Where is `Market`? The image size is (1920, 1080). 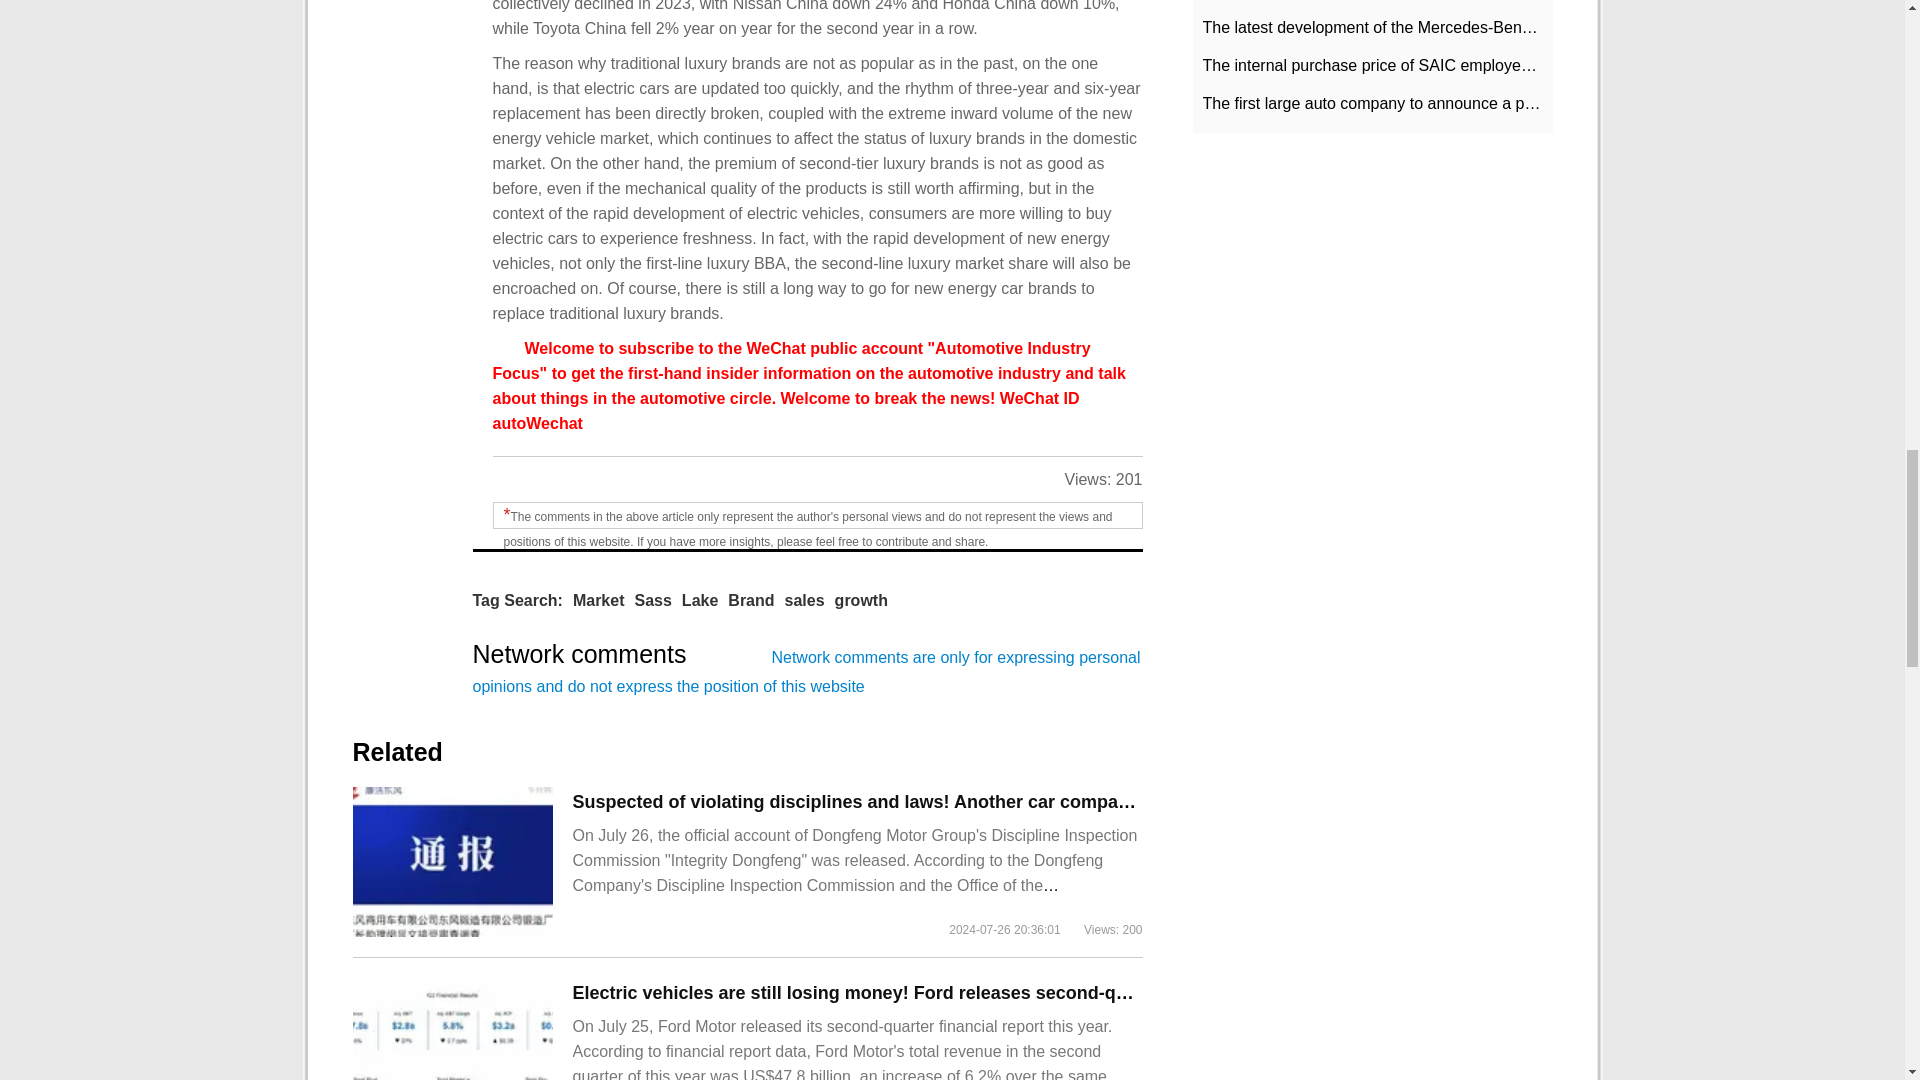
Market is located at coordinates (598, 600).